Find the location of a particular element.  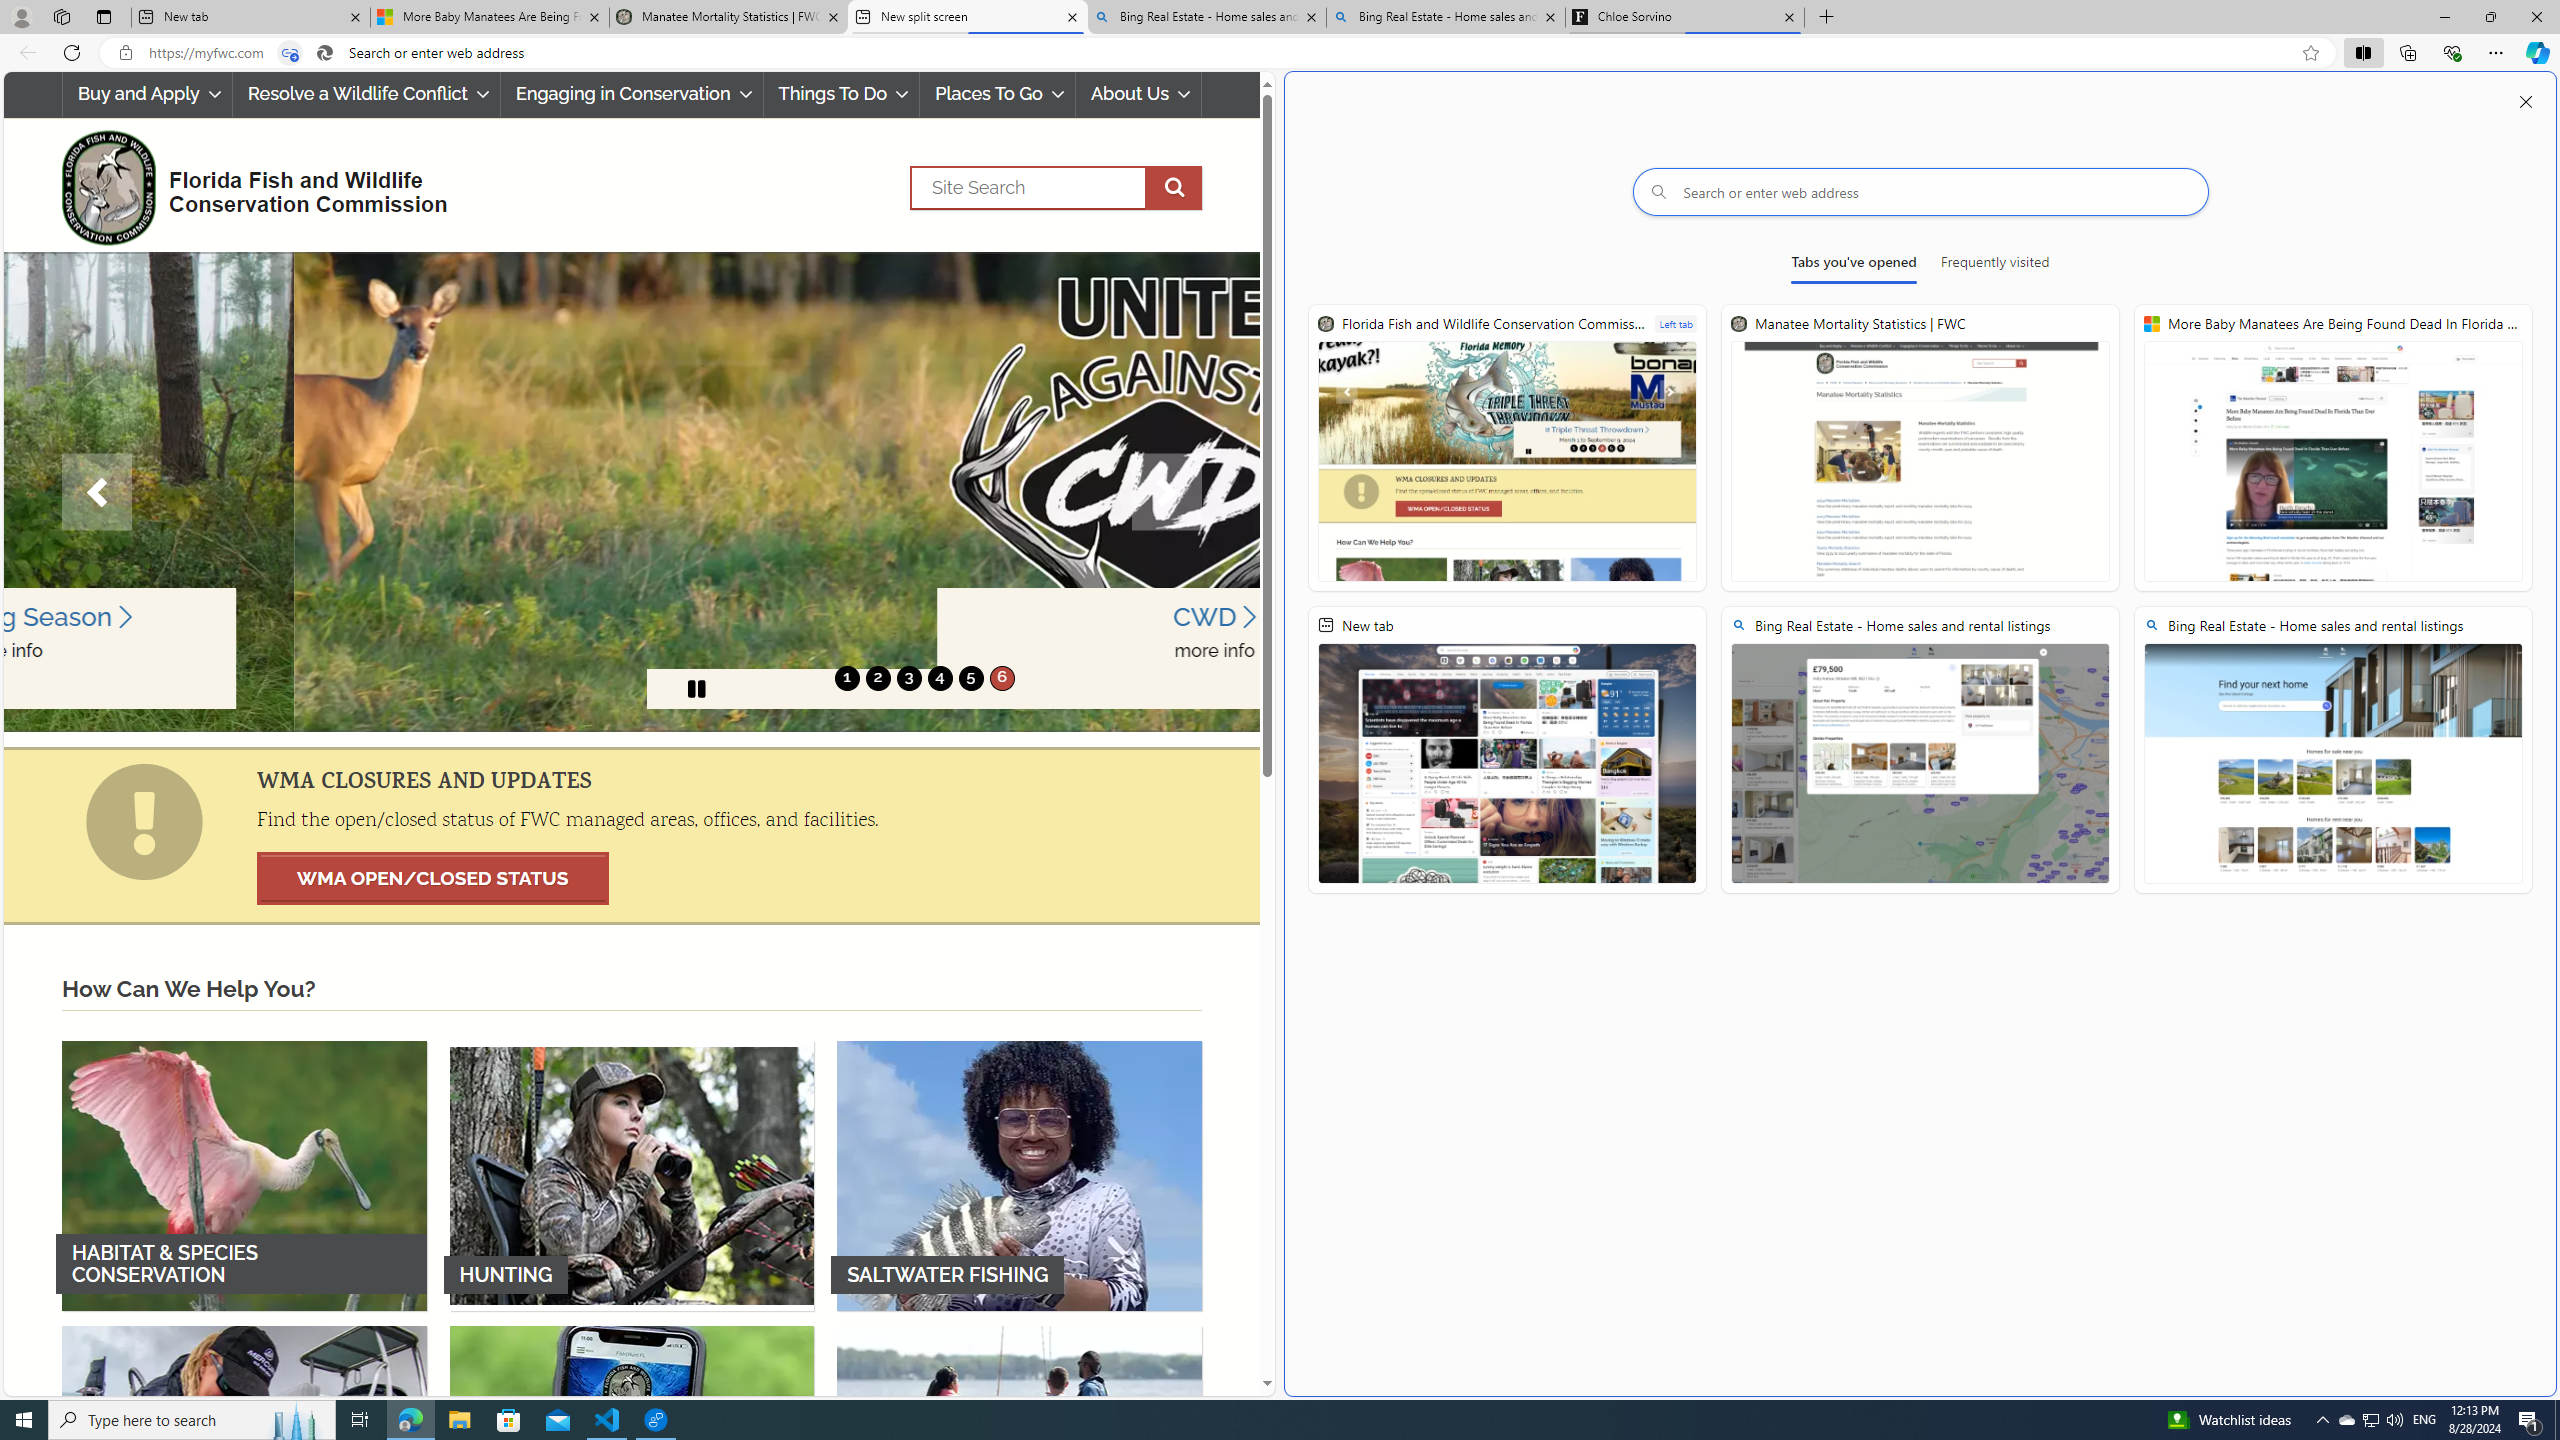

FWC Logo Florida Fish and Wildlife Conservation Commission is located at coordinates (246, 184).